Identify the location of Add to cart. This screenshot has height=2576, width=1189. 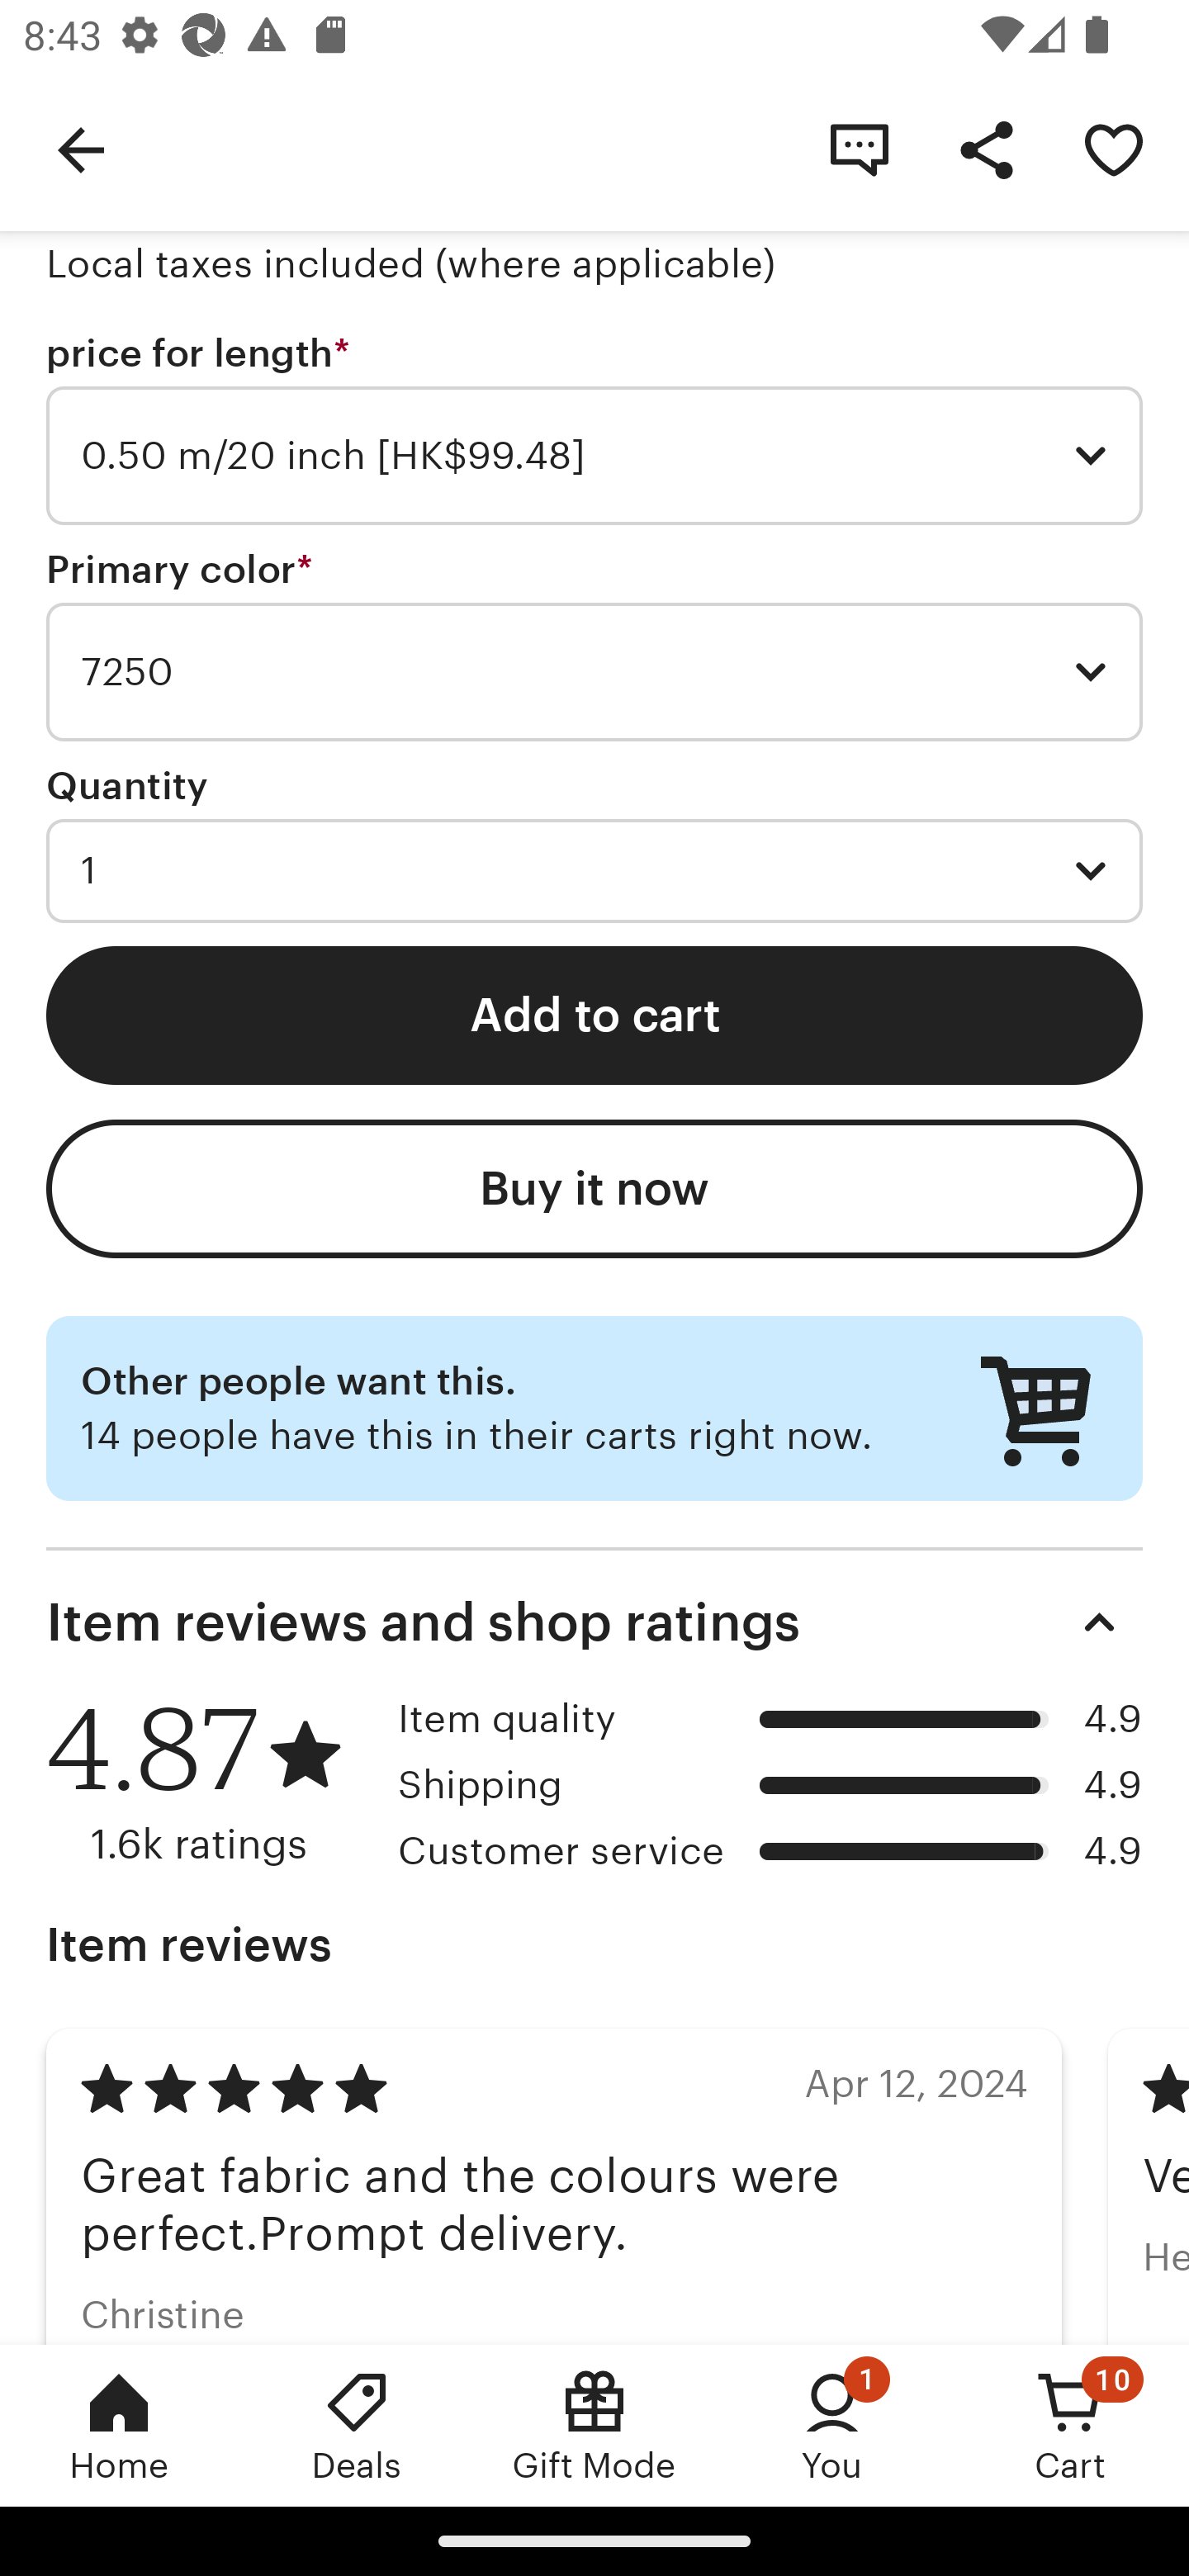
(594, 1015).